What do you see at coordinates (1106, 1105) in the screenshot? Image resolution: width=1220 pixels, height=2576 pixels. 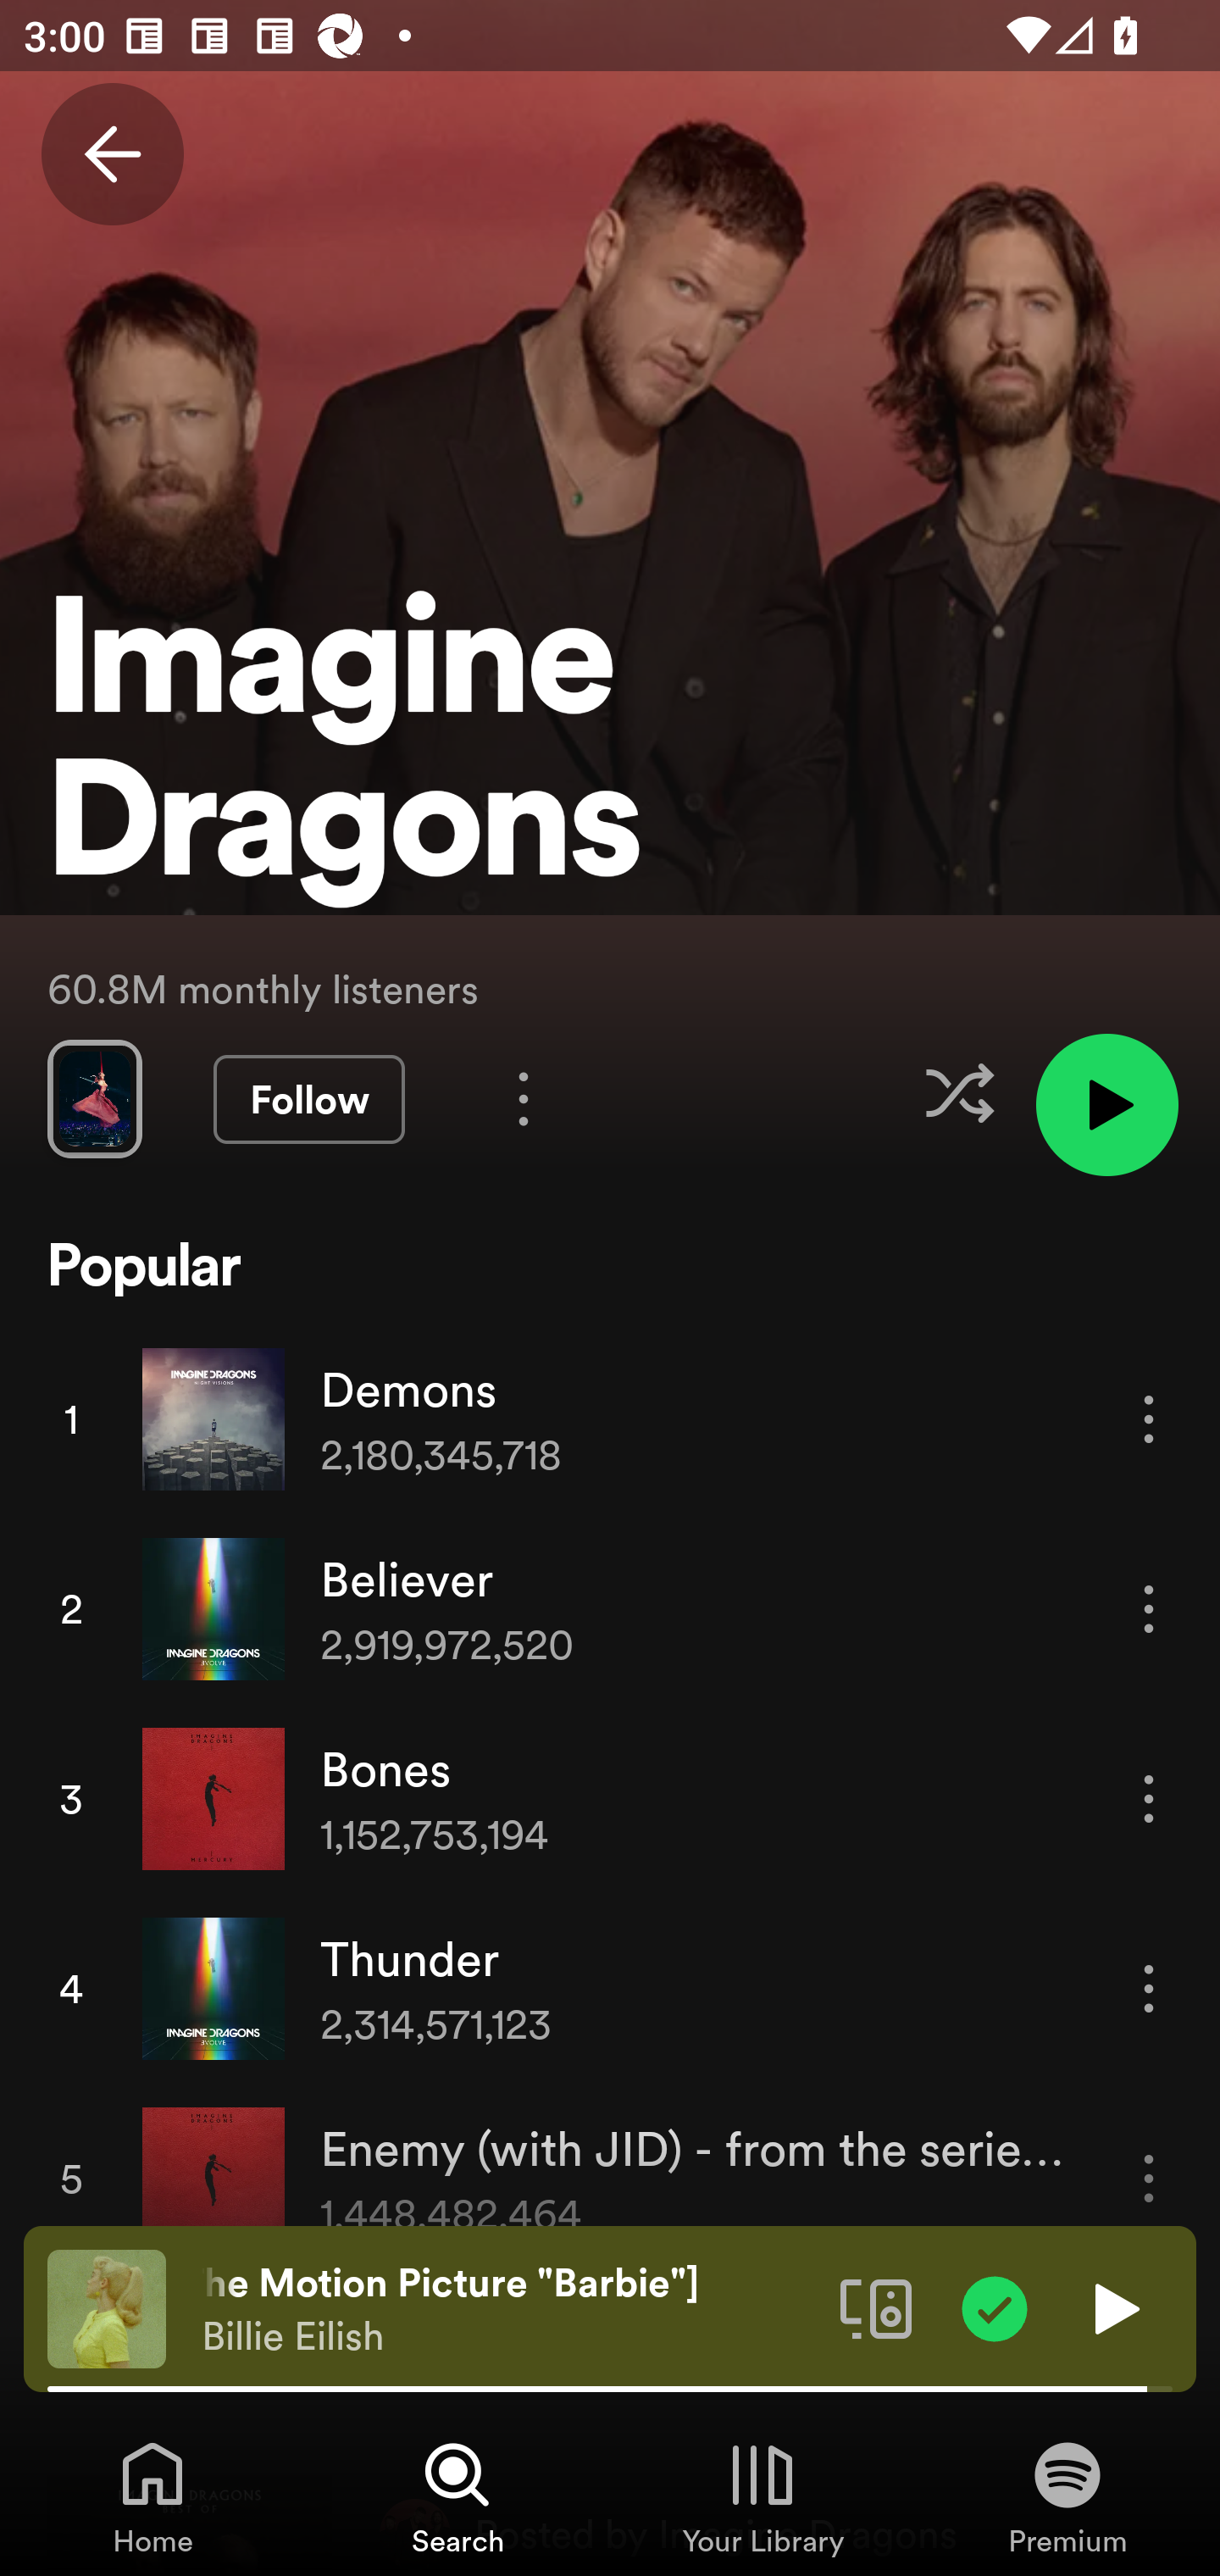 I see `Play artist` at bounding box center [1106, 1105].